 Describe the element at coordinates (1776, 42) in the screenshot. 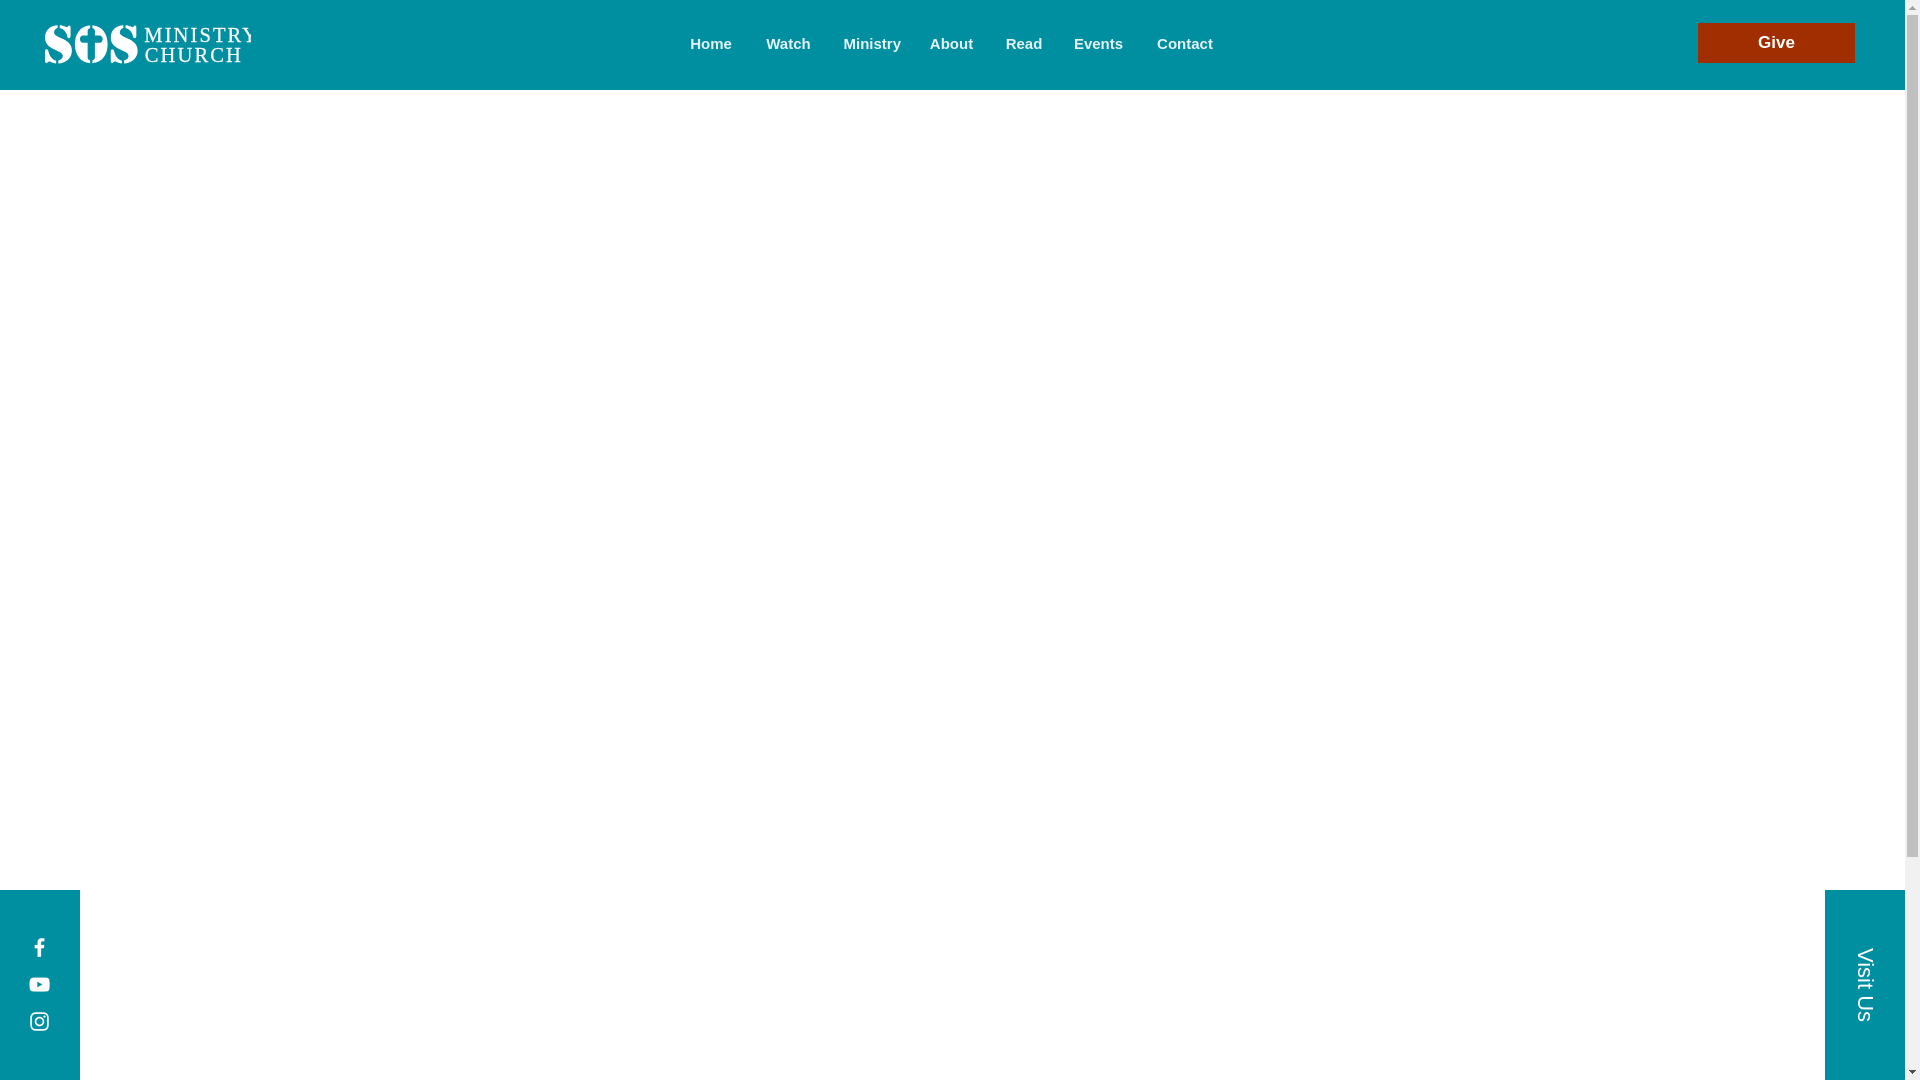

I see `Give` at that location.